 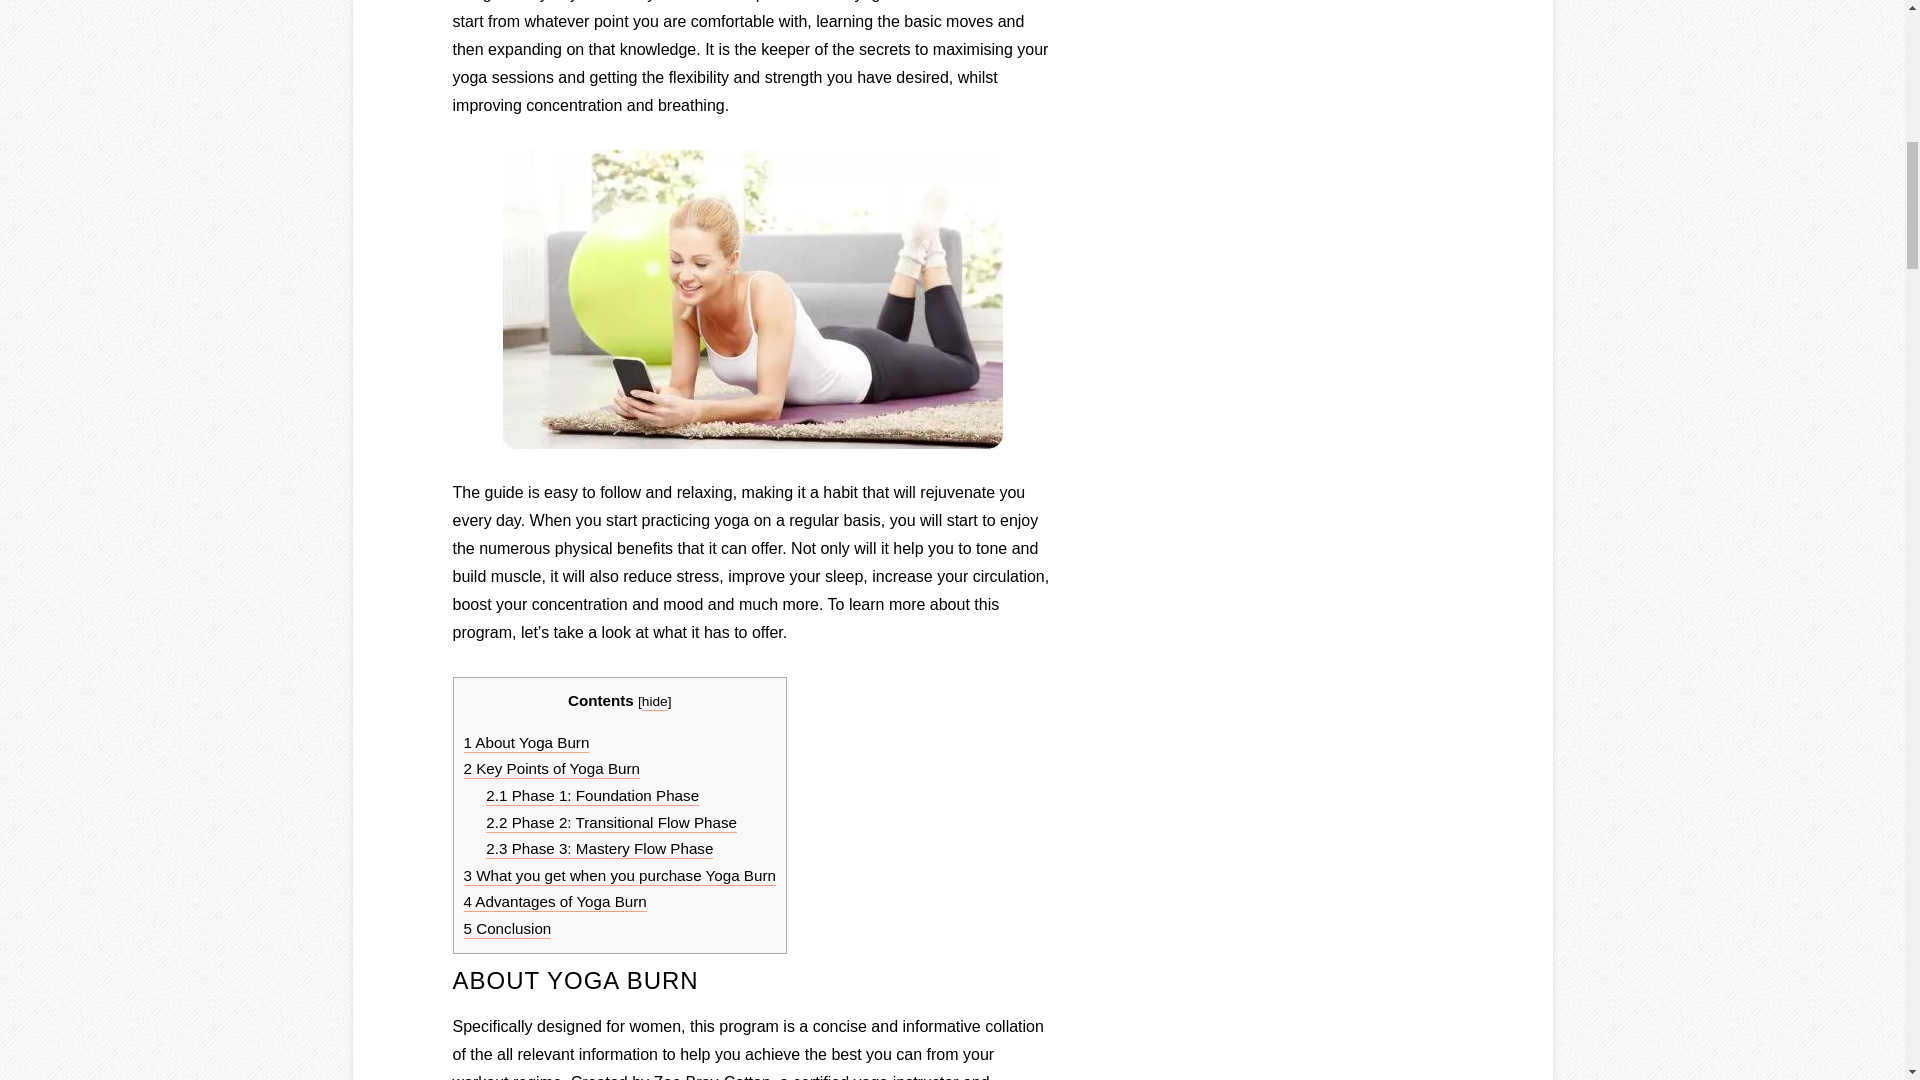 What do you see at coordinates (526, 743) in the screenshot?
I see `1 About Yoga Burn` at bounding box center [526, 743].